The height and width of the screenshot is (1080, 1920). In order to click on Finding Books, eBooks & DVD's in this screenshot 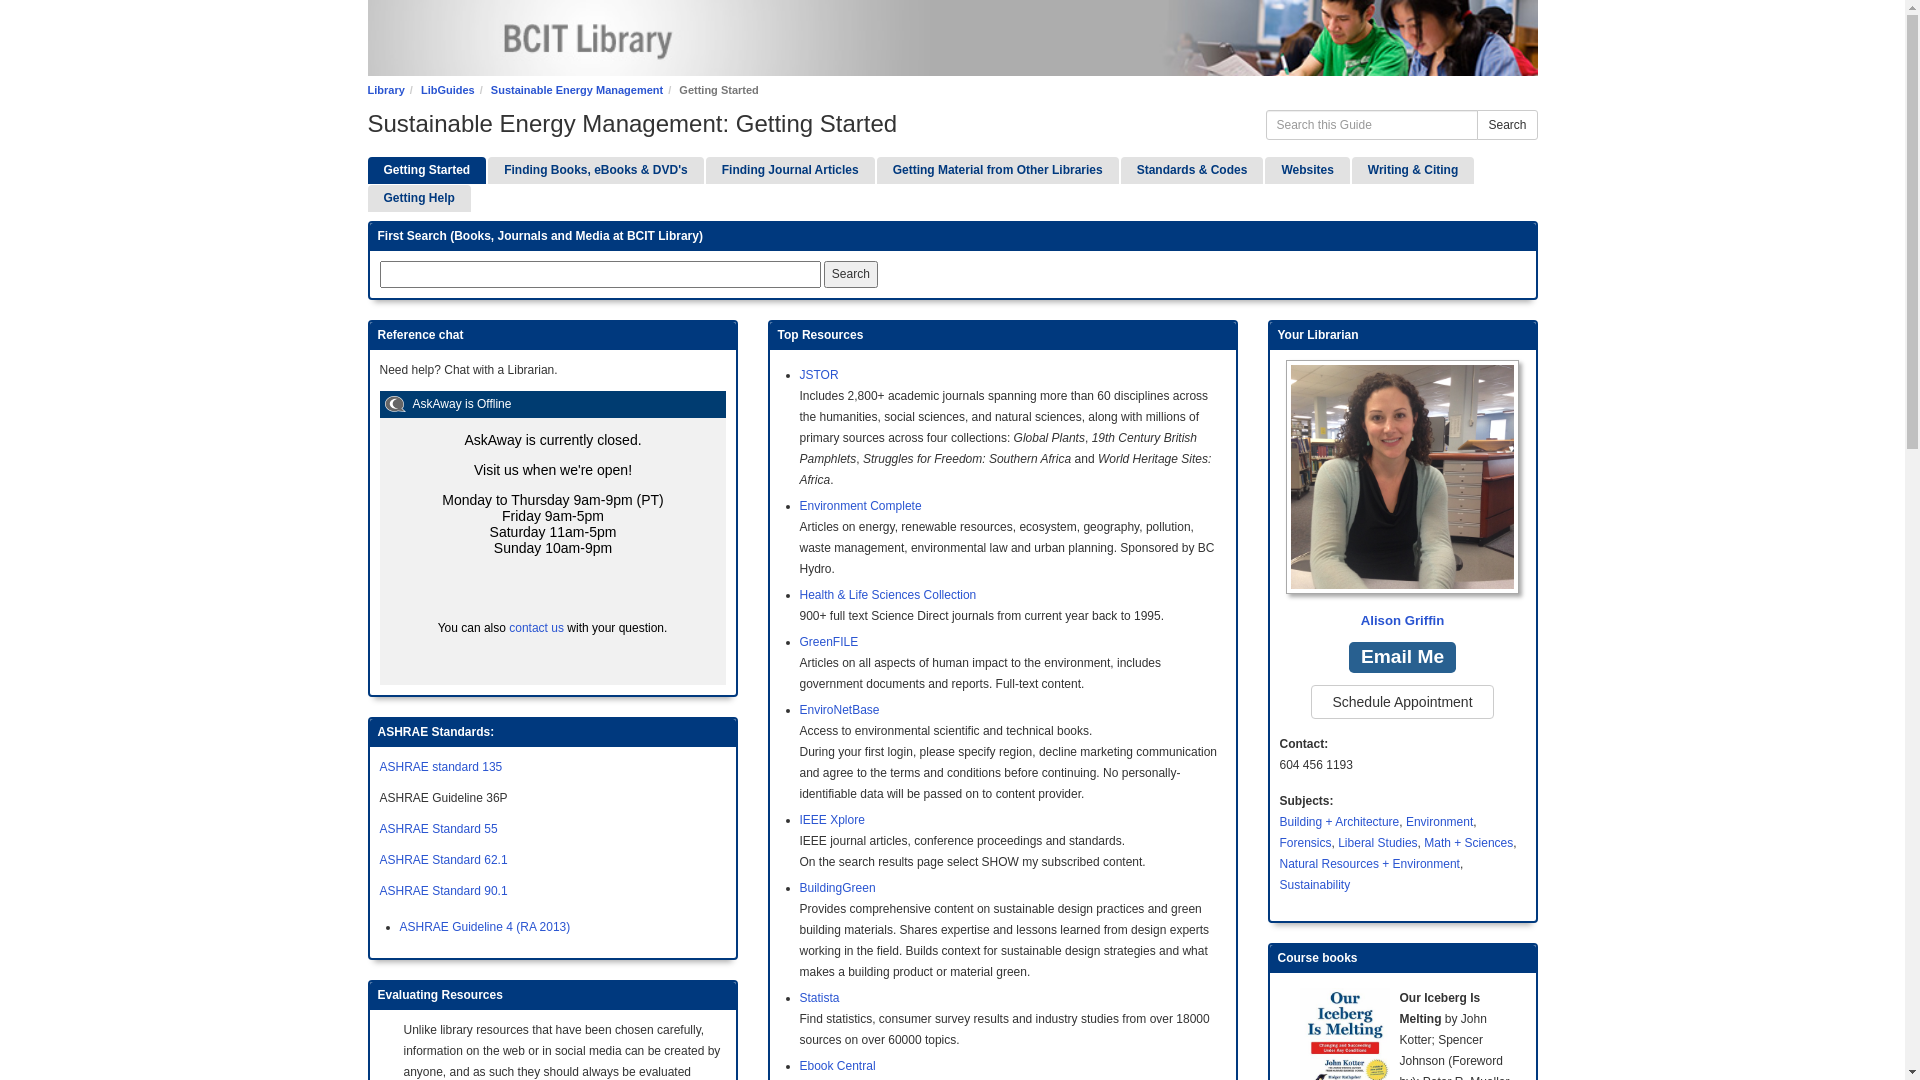, I will do `click(596, 170)`.